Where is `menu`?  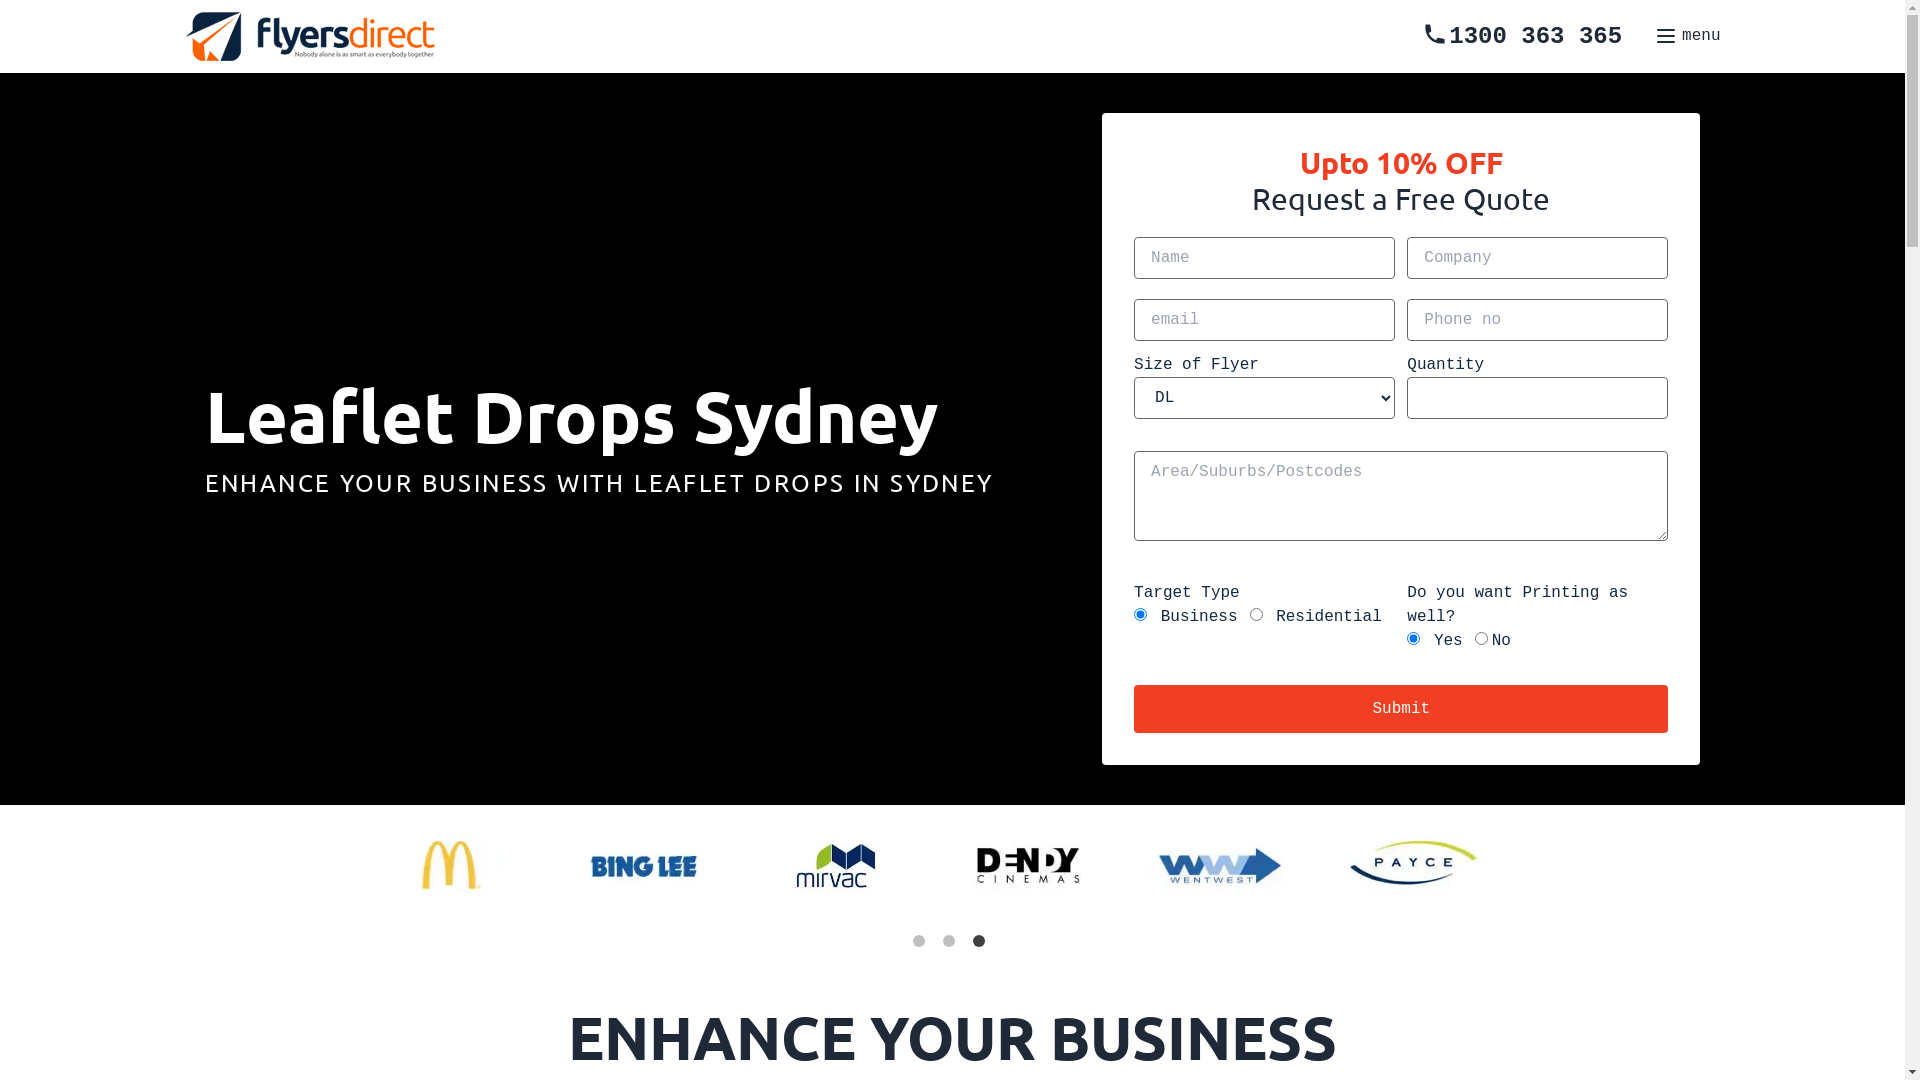 menu is located at coordinates (1687, 36).